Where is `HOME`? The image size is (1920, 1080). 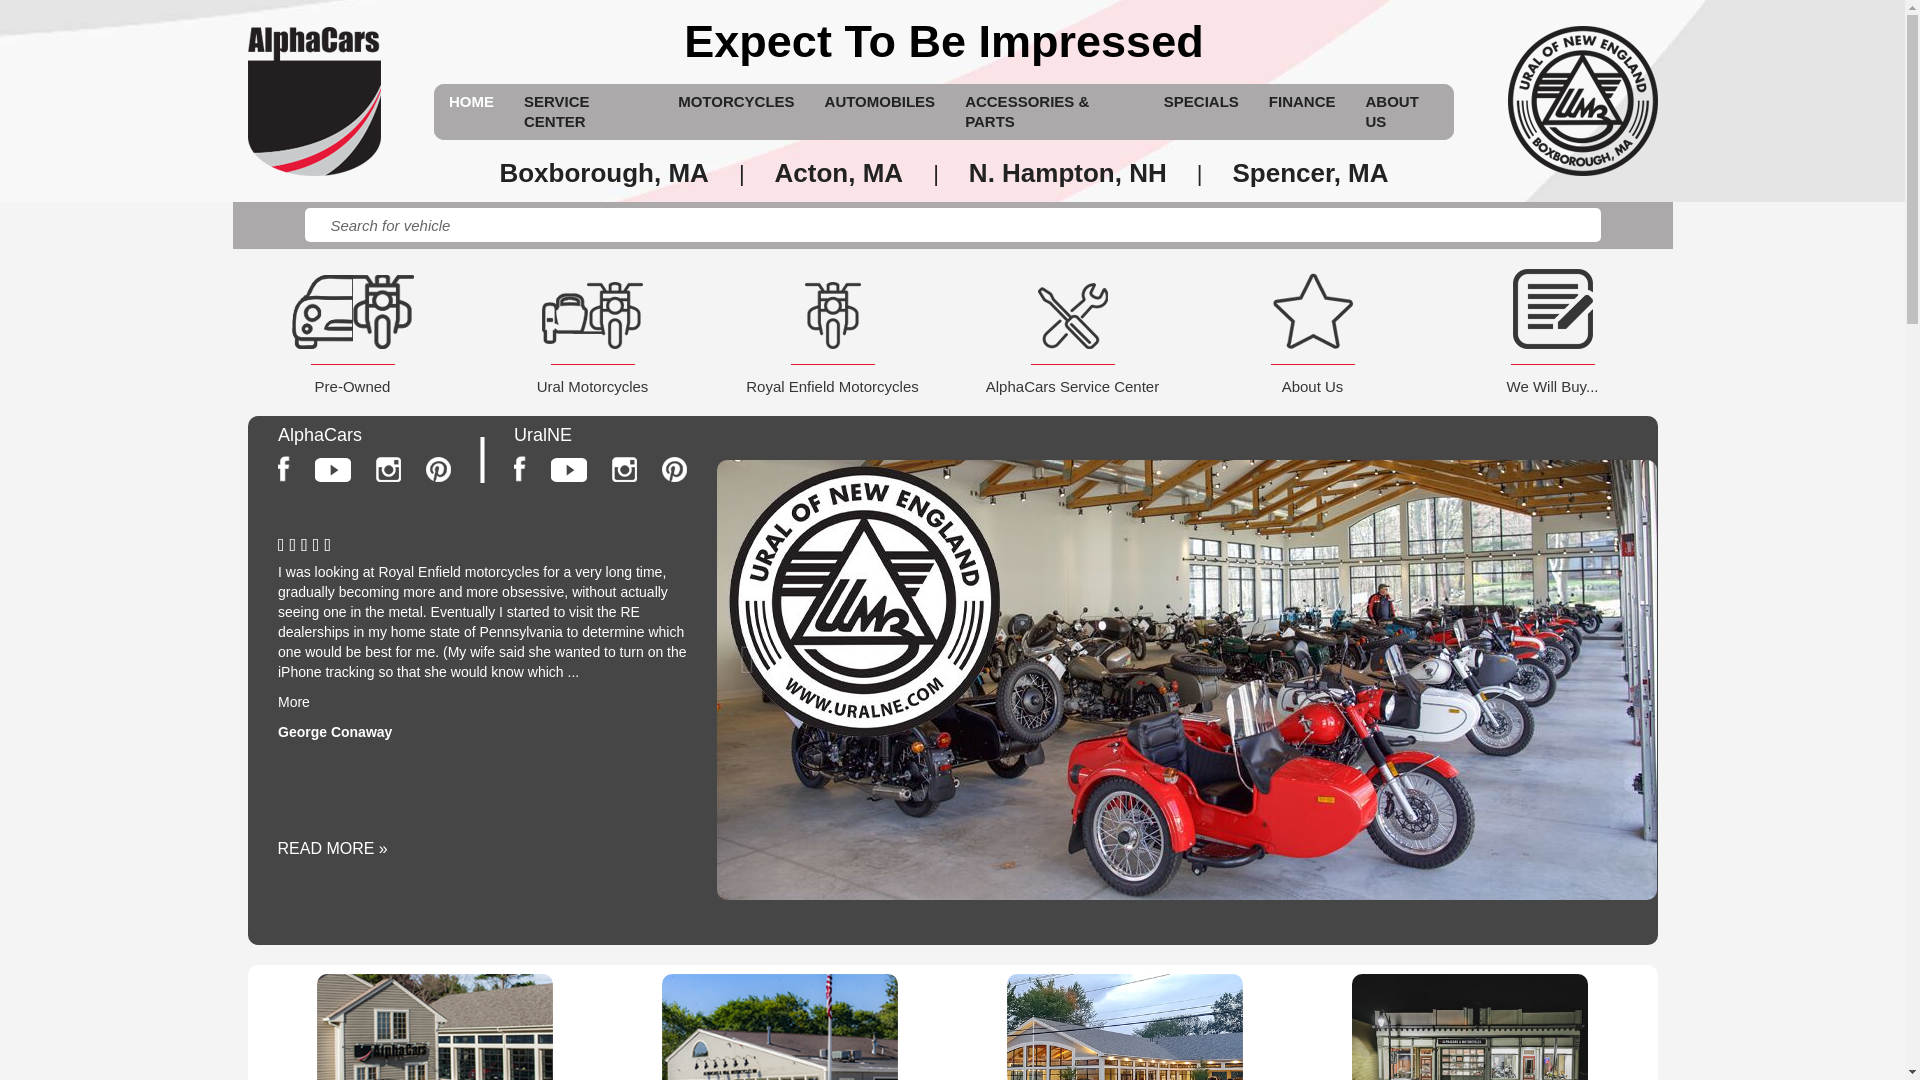
HOME is located at coordinates (470, 102).